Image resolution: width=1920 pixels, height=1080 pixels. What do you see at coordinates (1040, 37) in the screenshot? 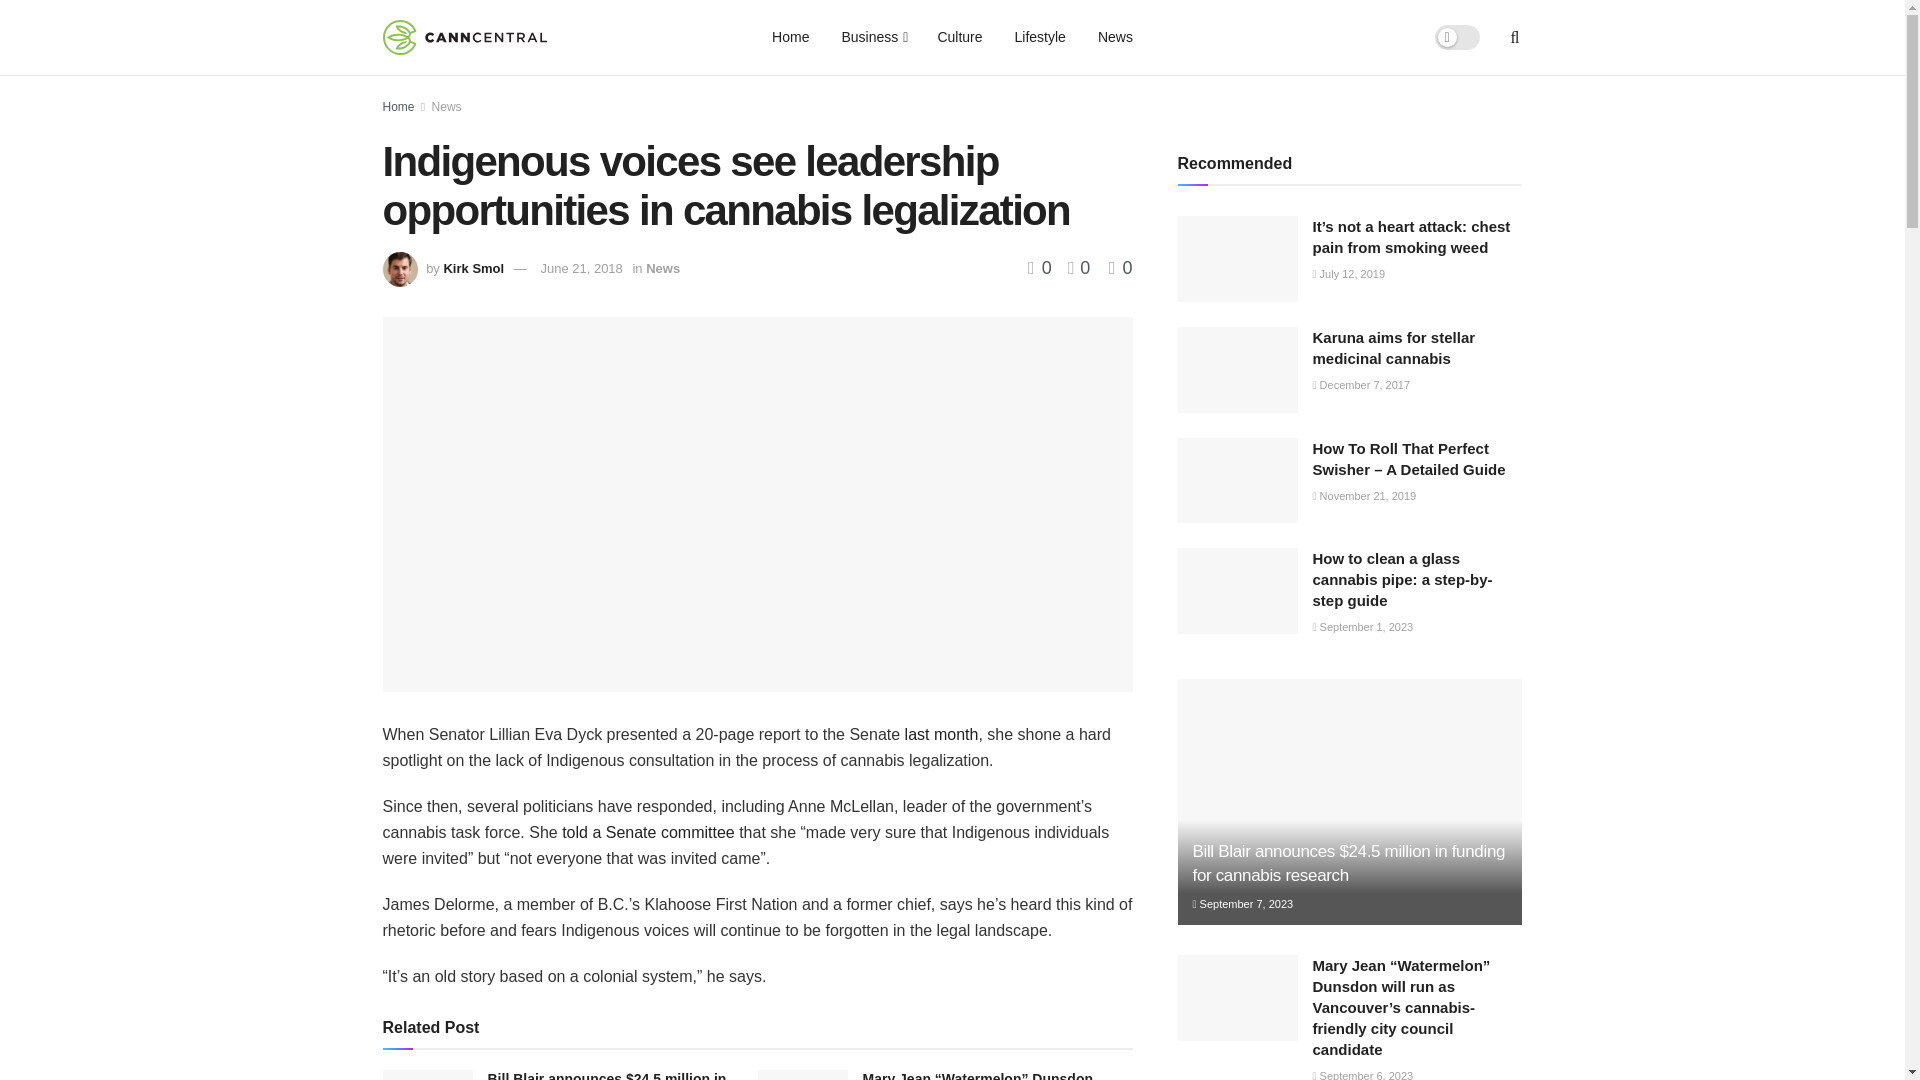
I see `Lifestyle` at bounding box center [1040, 37].